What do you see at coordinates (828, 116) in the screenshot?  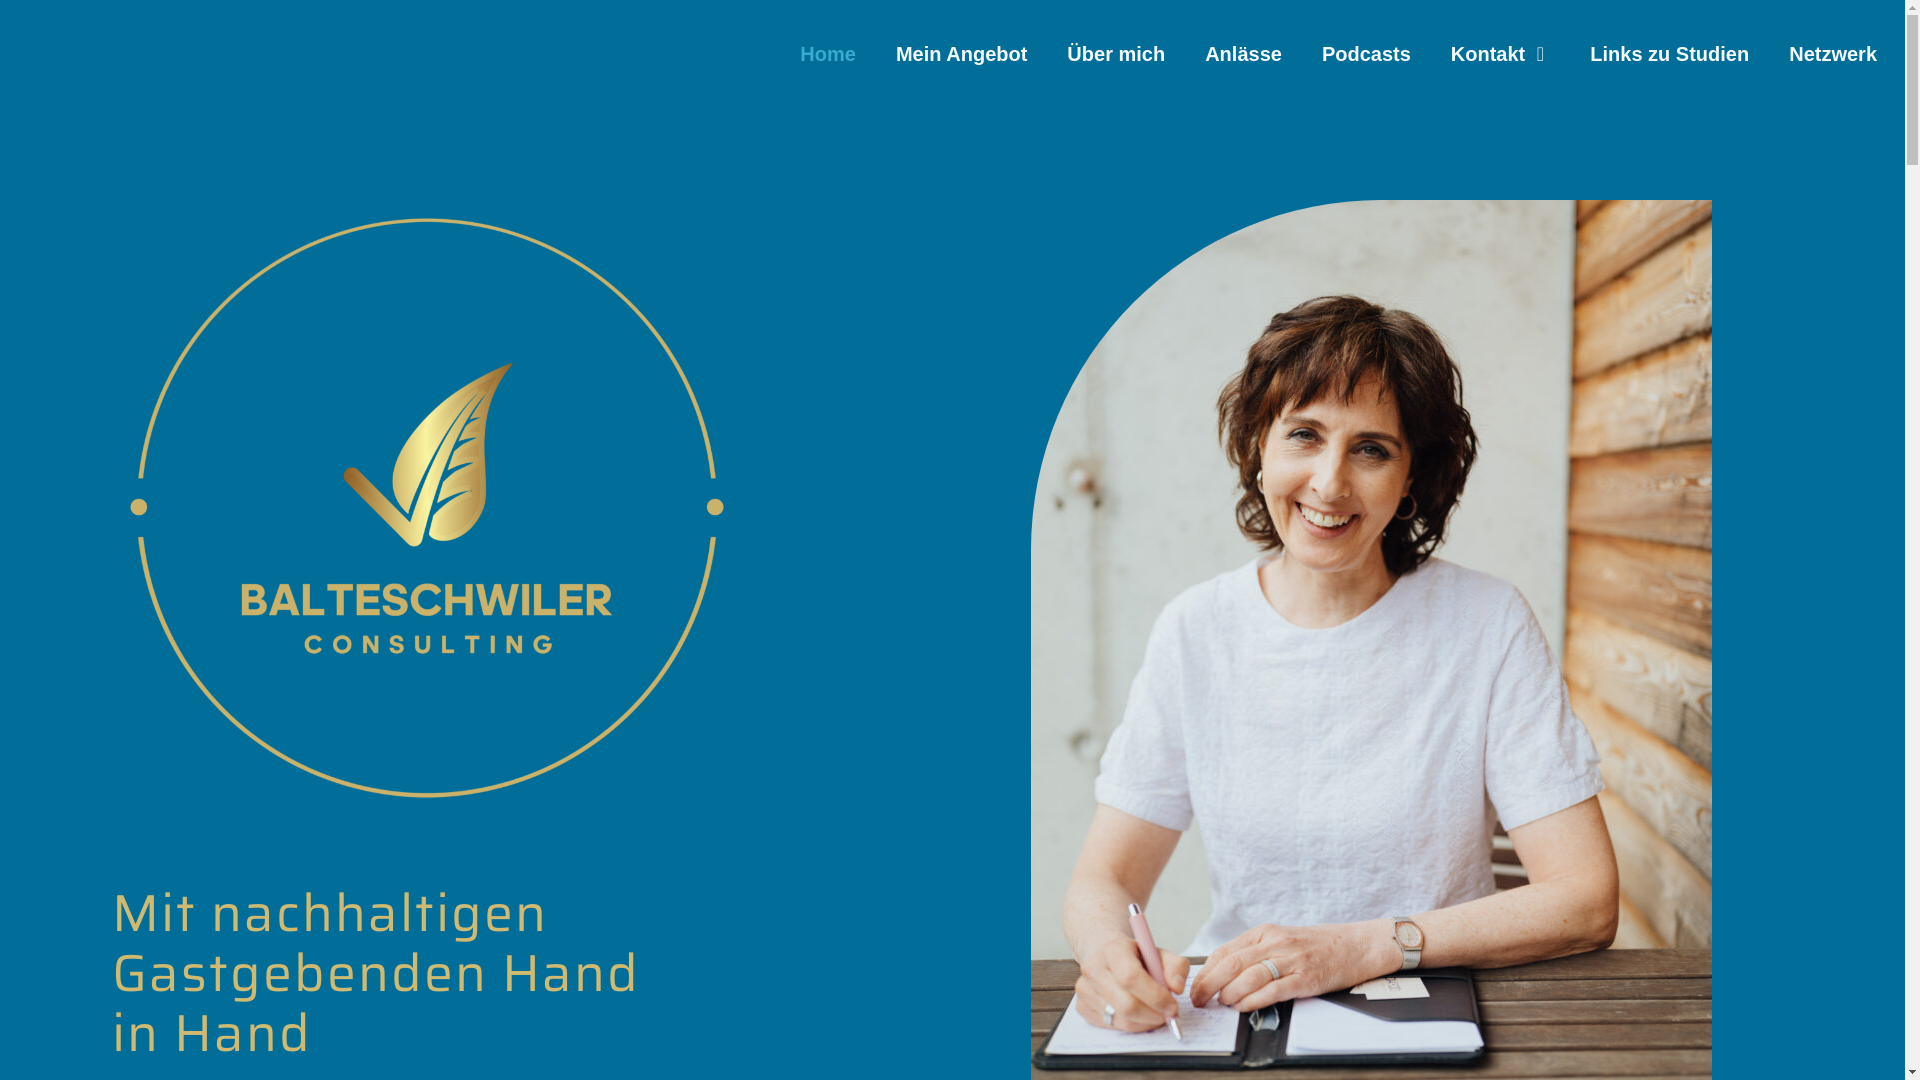 I see `Home` at bounding box center [828, 116].